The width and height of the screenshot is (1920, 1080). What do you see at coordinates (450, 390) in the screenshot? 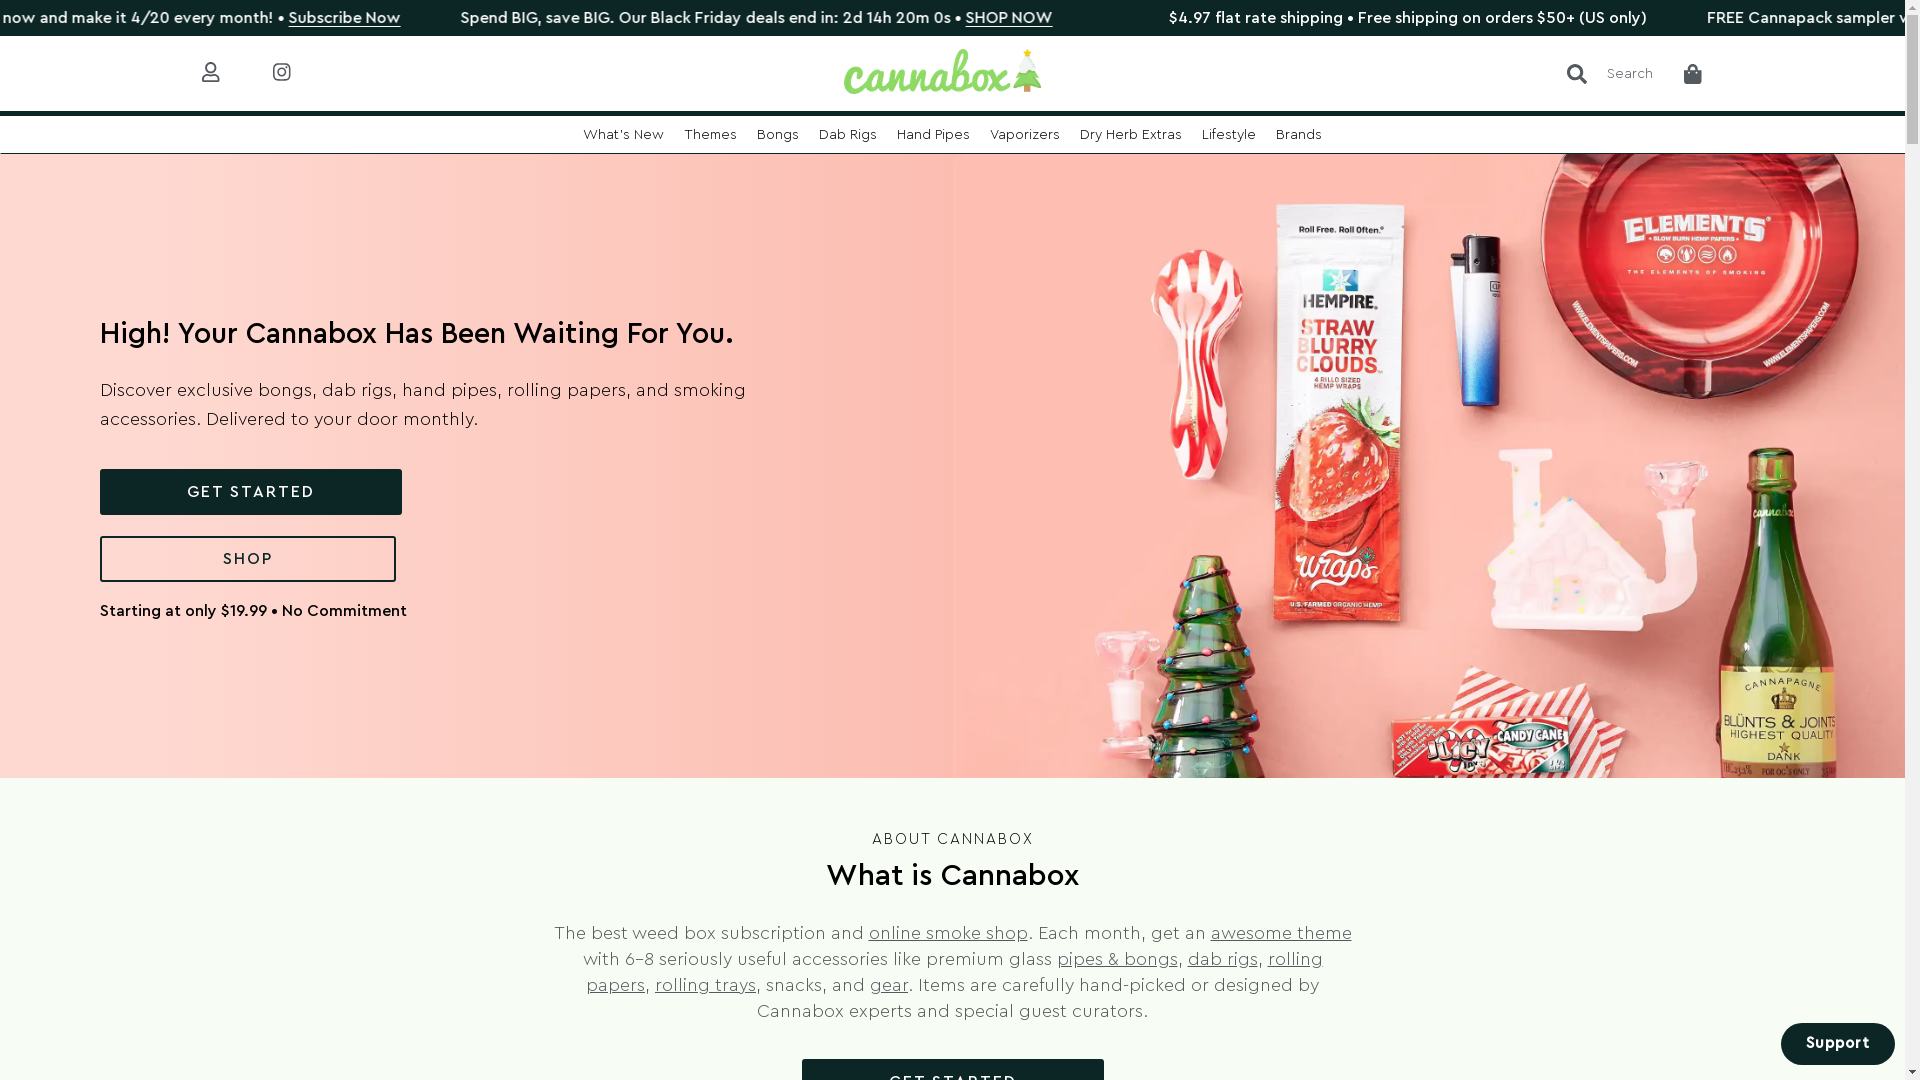
I see `hand pipes` at bounding box center [450, 390].